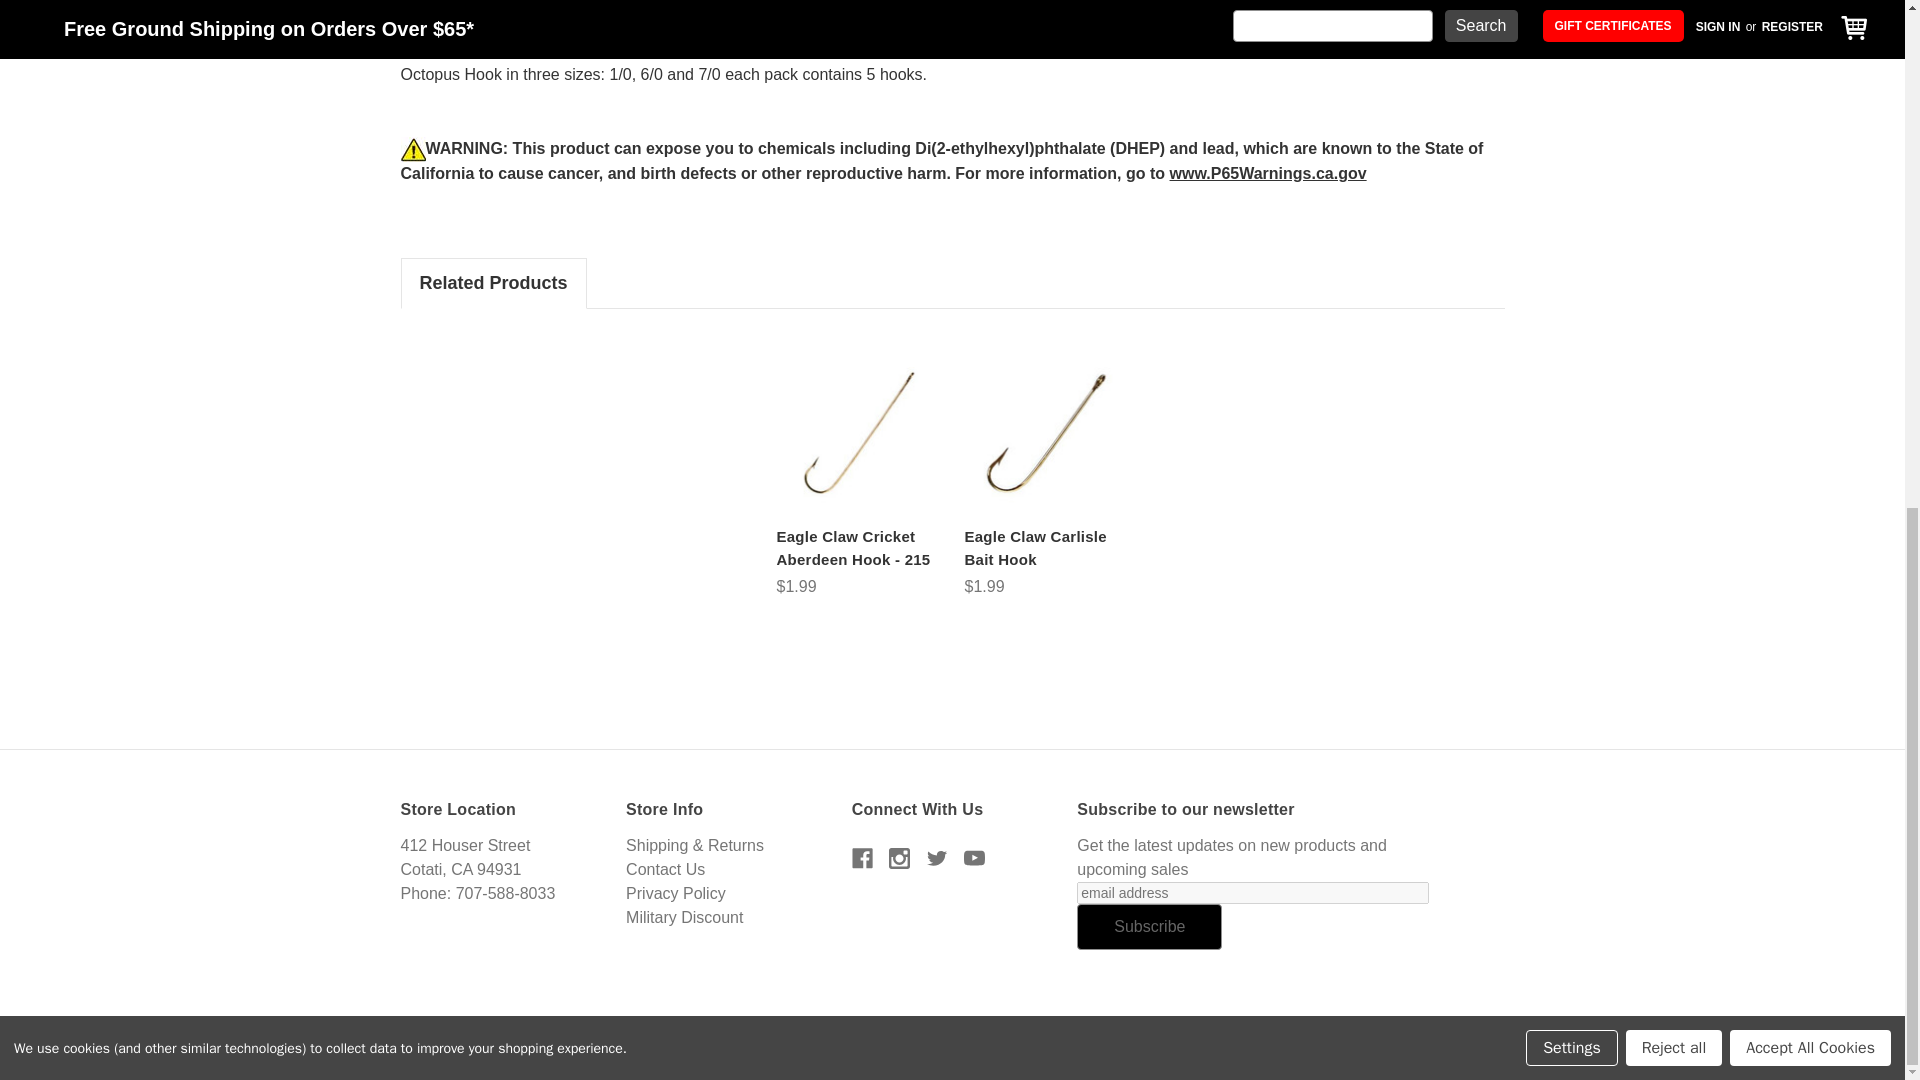 This screenshot has height=1080, width=1920. I want to click on Eagle Claw Carlisle Bait Hook, so click(1046, 430).